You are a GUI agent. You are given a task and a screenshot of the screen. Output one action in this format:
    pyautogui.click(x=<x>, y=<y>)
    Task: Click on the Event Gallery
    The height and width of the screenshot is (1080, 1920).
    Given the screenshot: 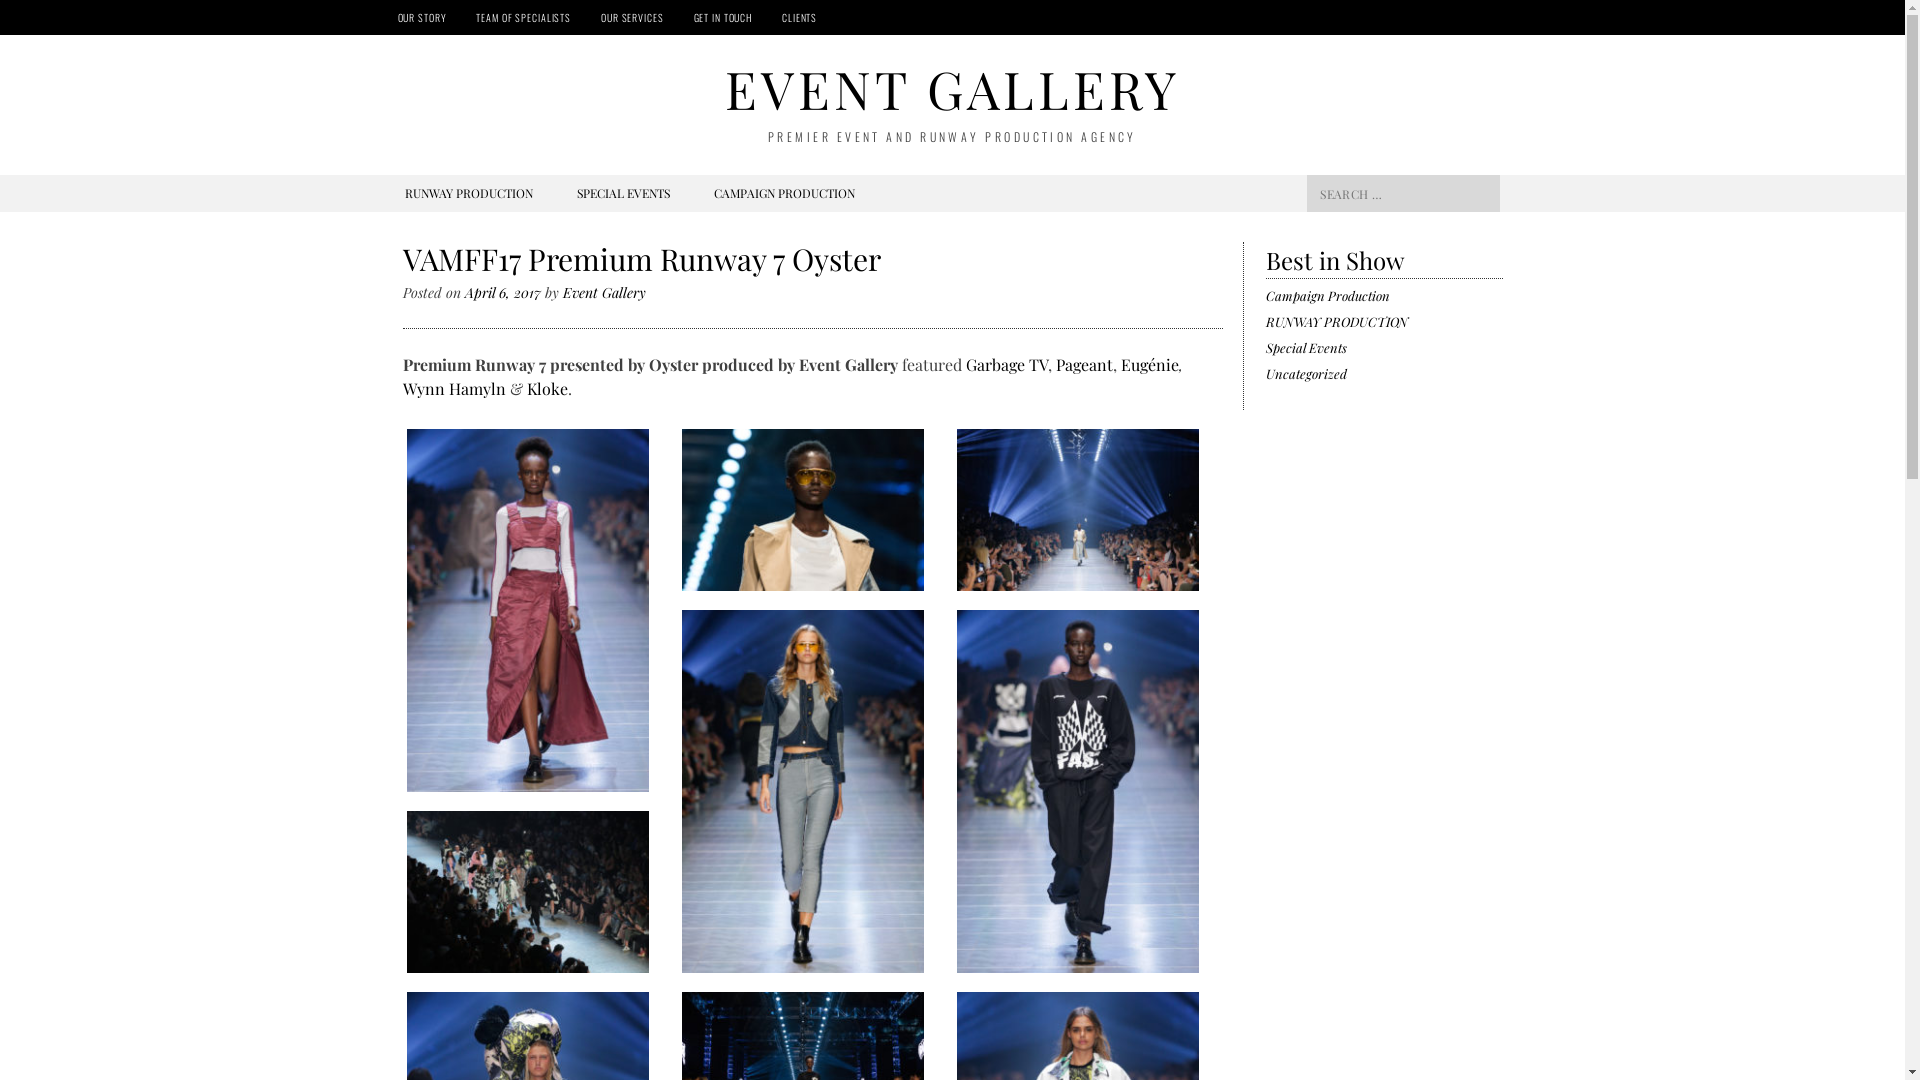 What is the action you would take?
    pyautogui.click(x=604, y=292)
    